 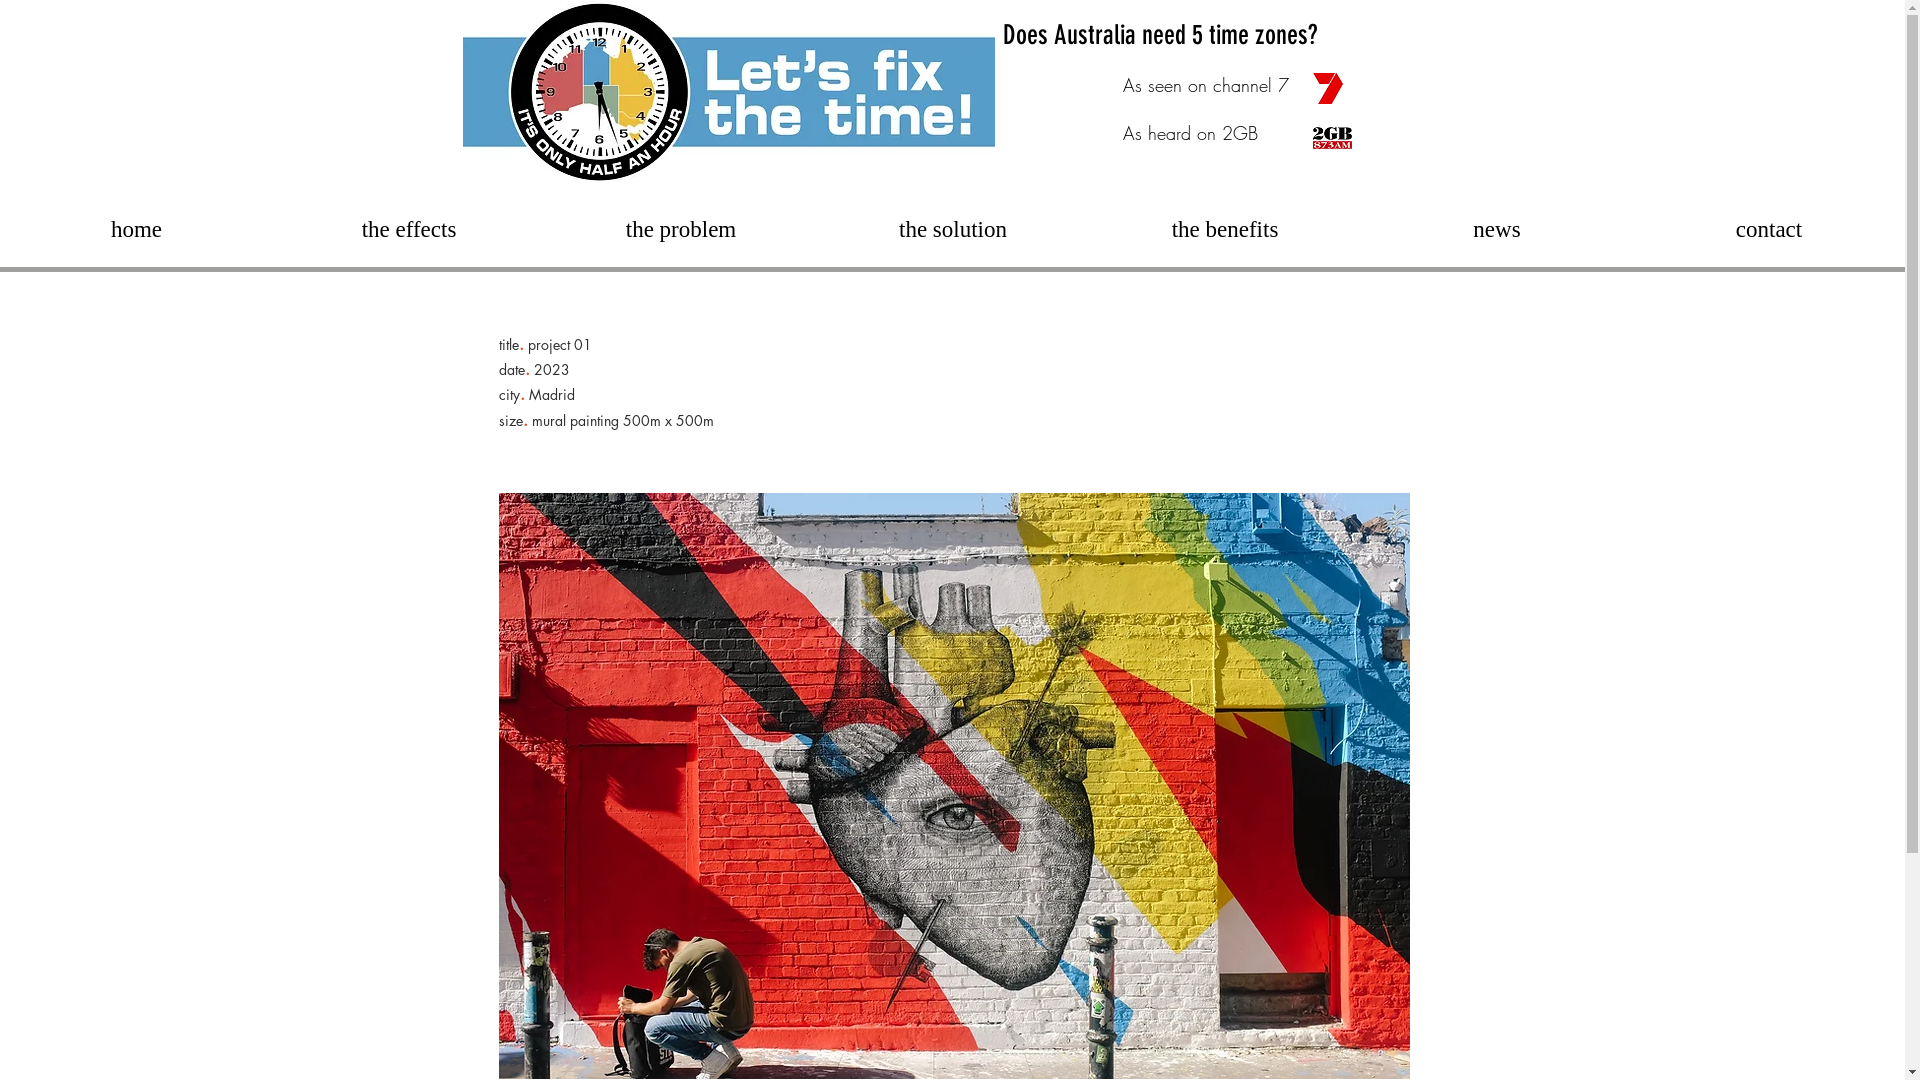 I want to click on contact, so click(x=1769, y=230).